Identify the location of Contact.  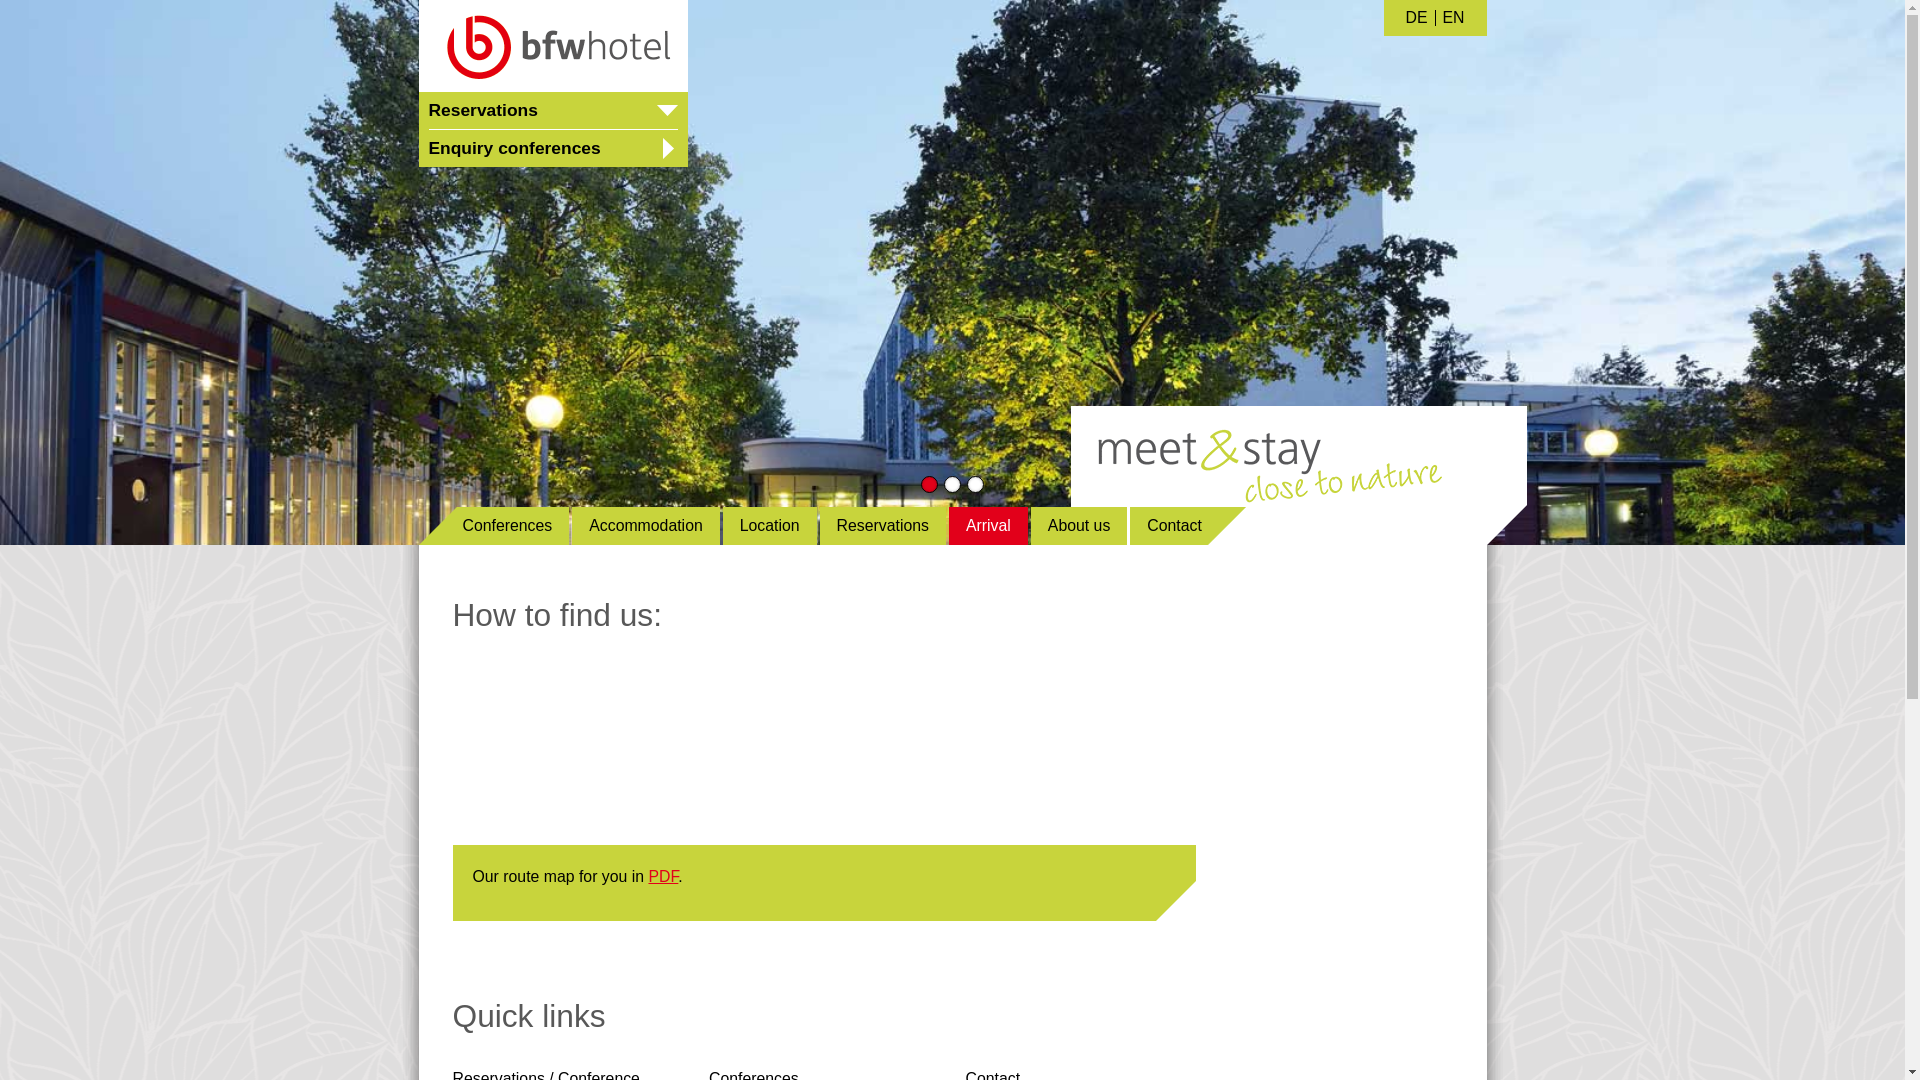
(1188, 526).